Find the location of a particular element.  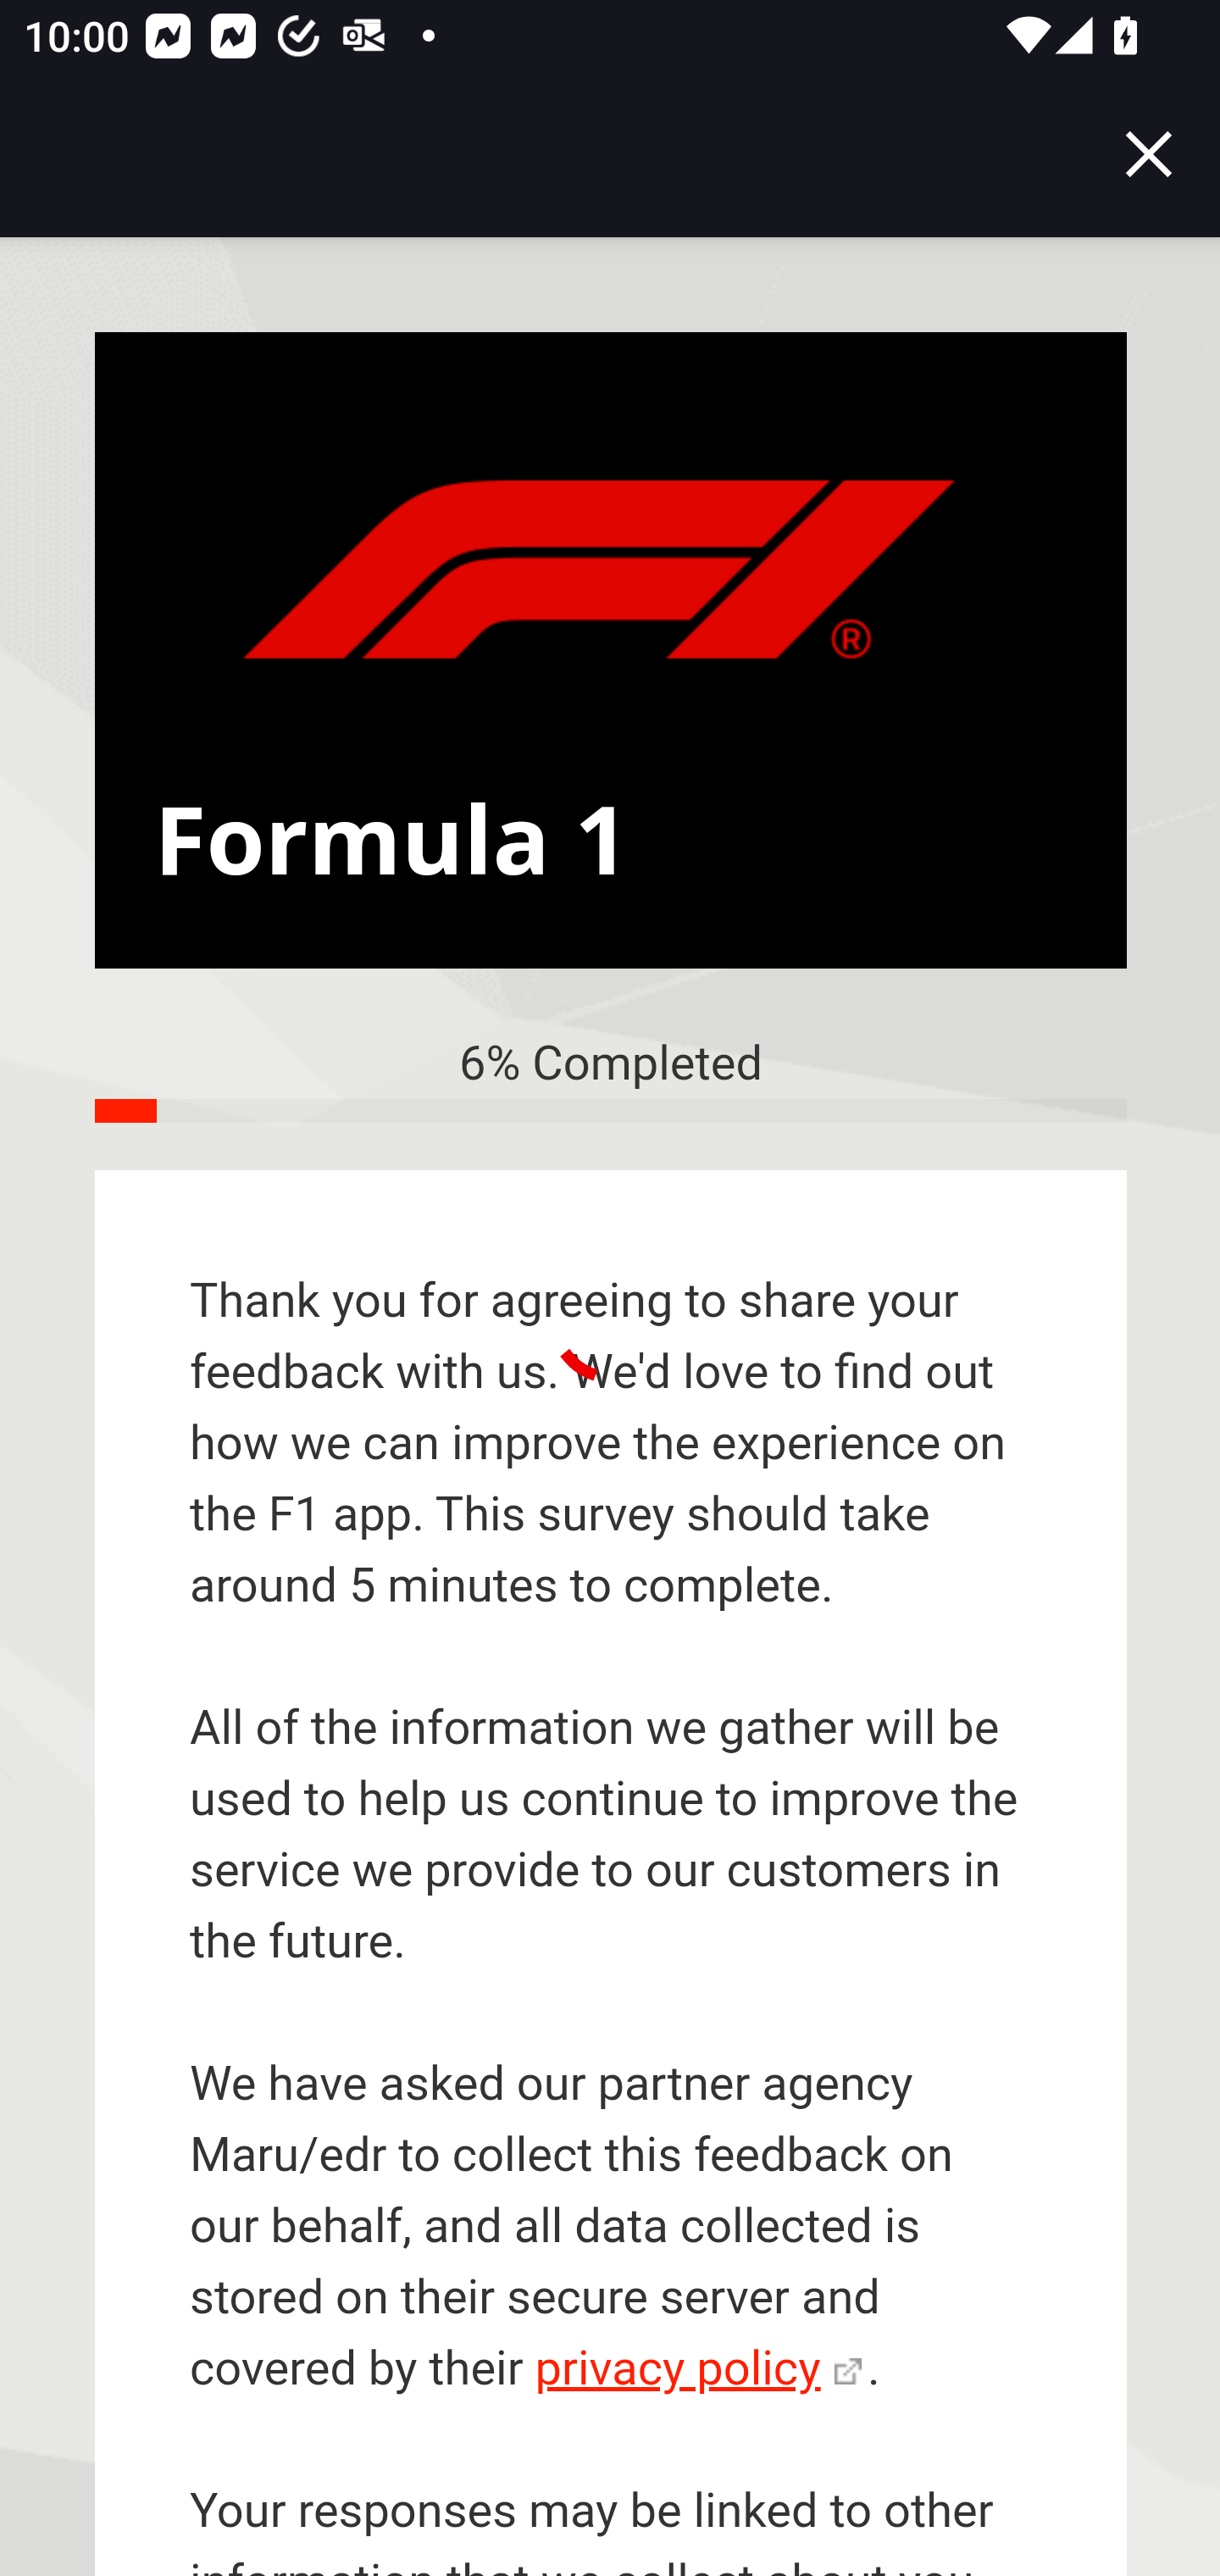

privacy policy  privacy policy    is located at coordinates (698, 2368).